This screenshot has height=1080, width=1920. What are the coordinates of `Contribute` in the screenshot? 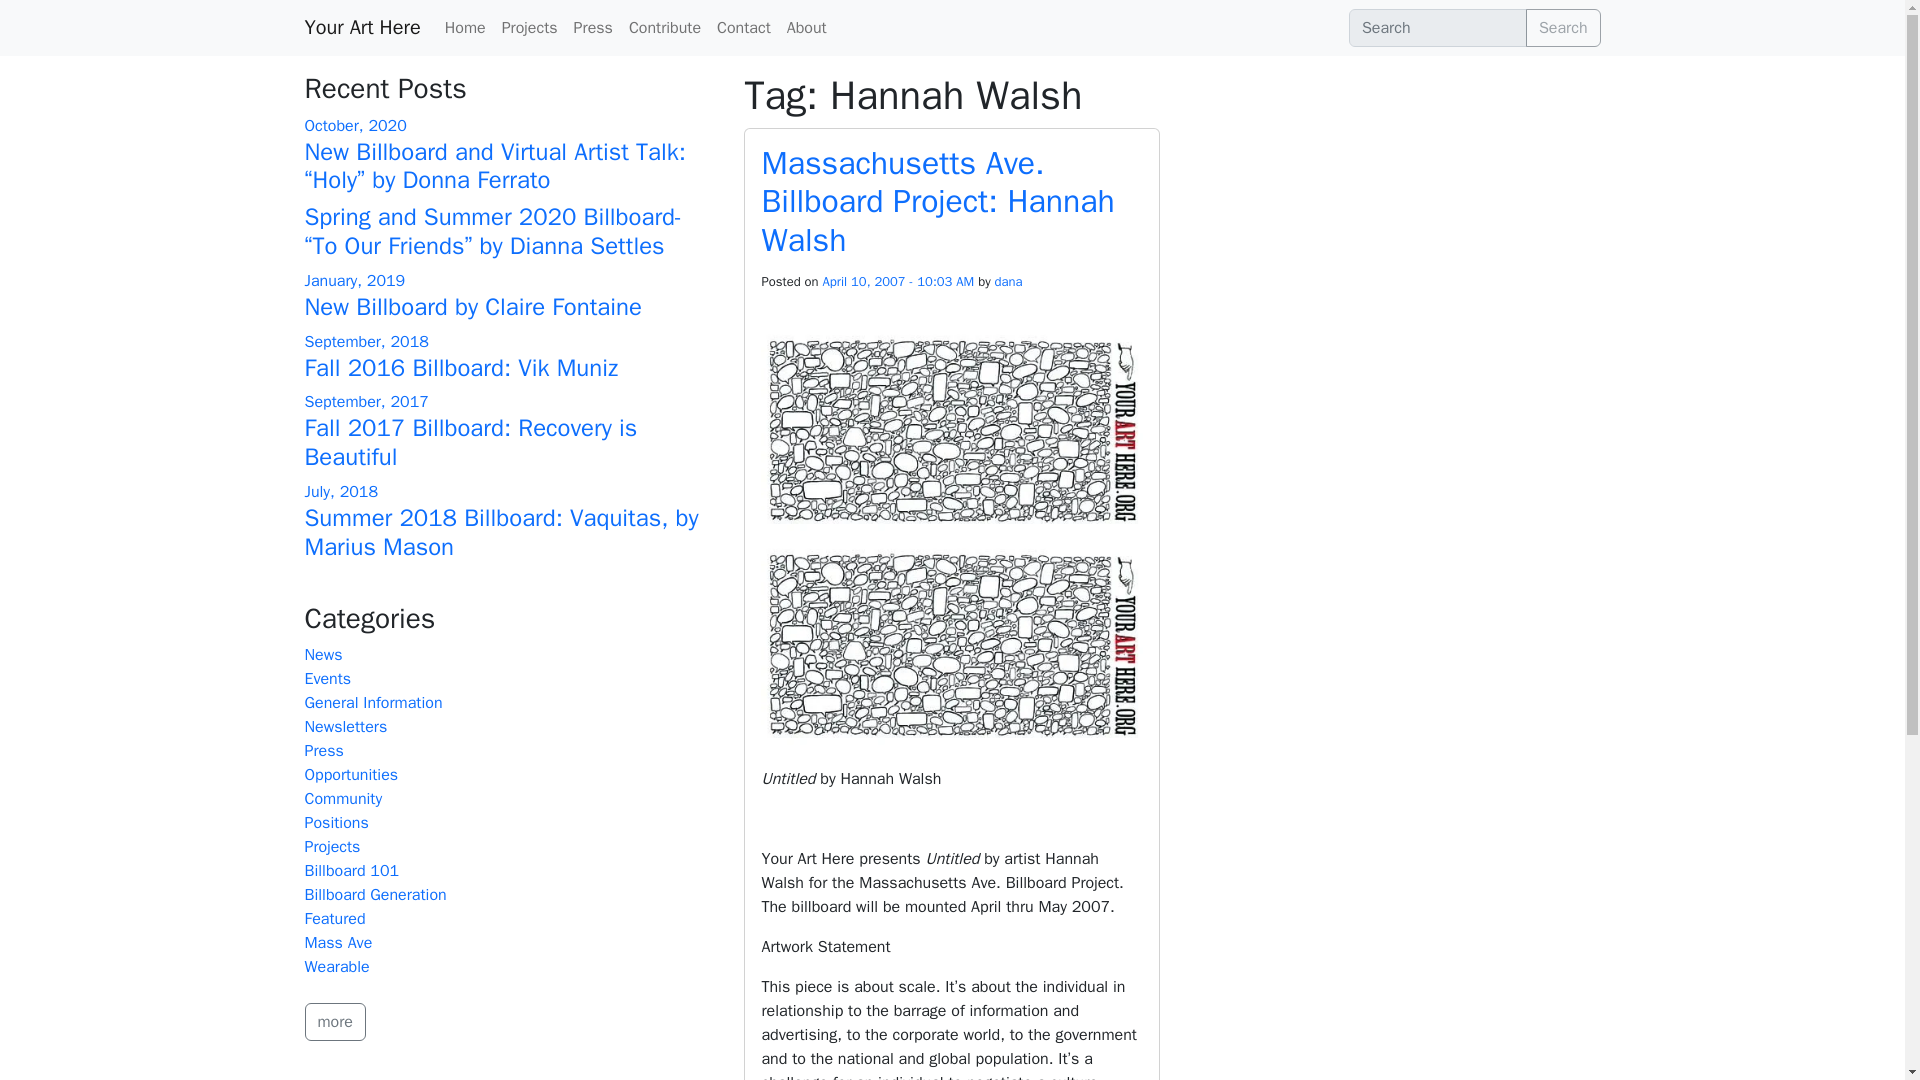 It's located at (664, 27).